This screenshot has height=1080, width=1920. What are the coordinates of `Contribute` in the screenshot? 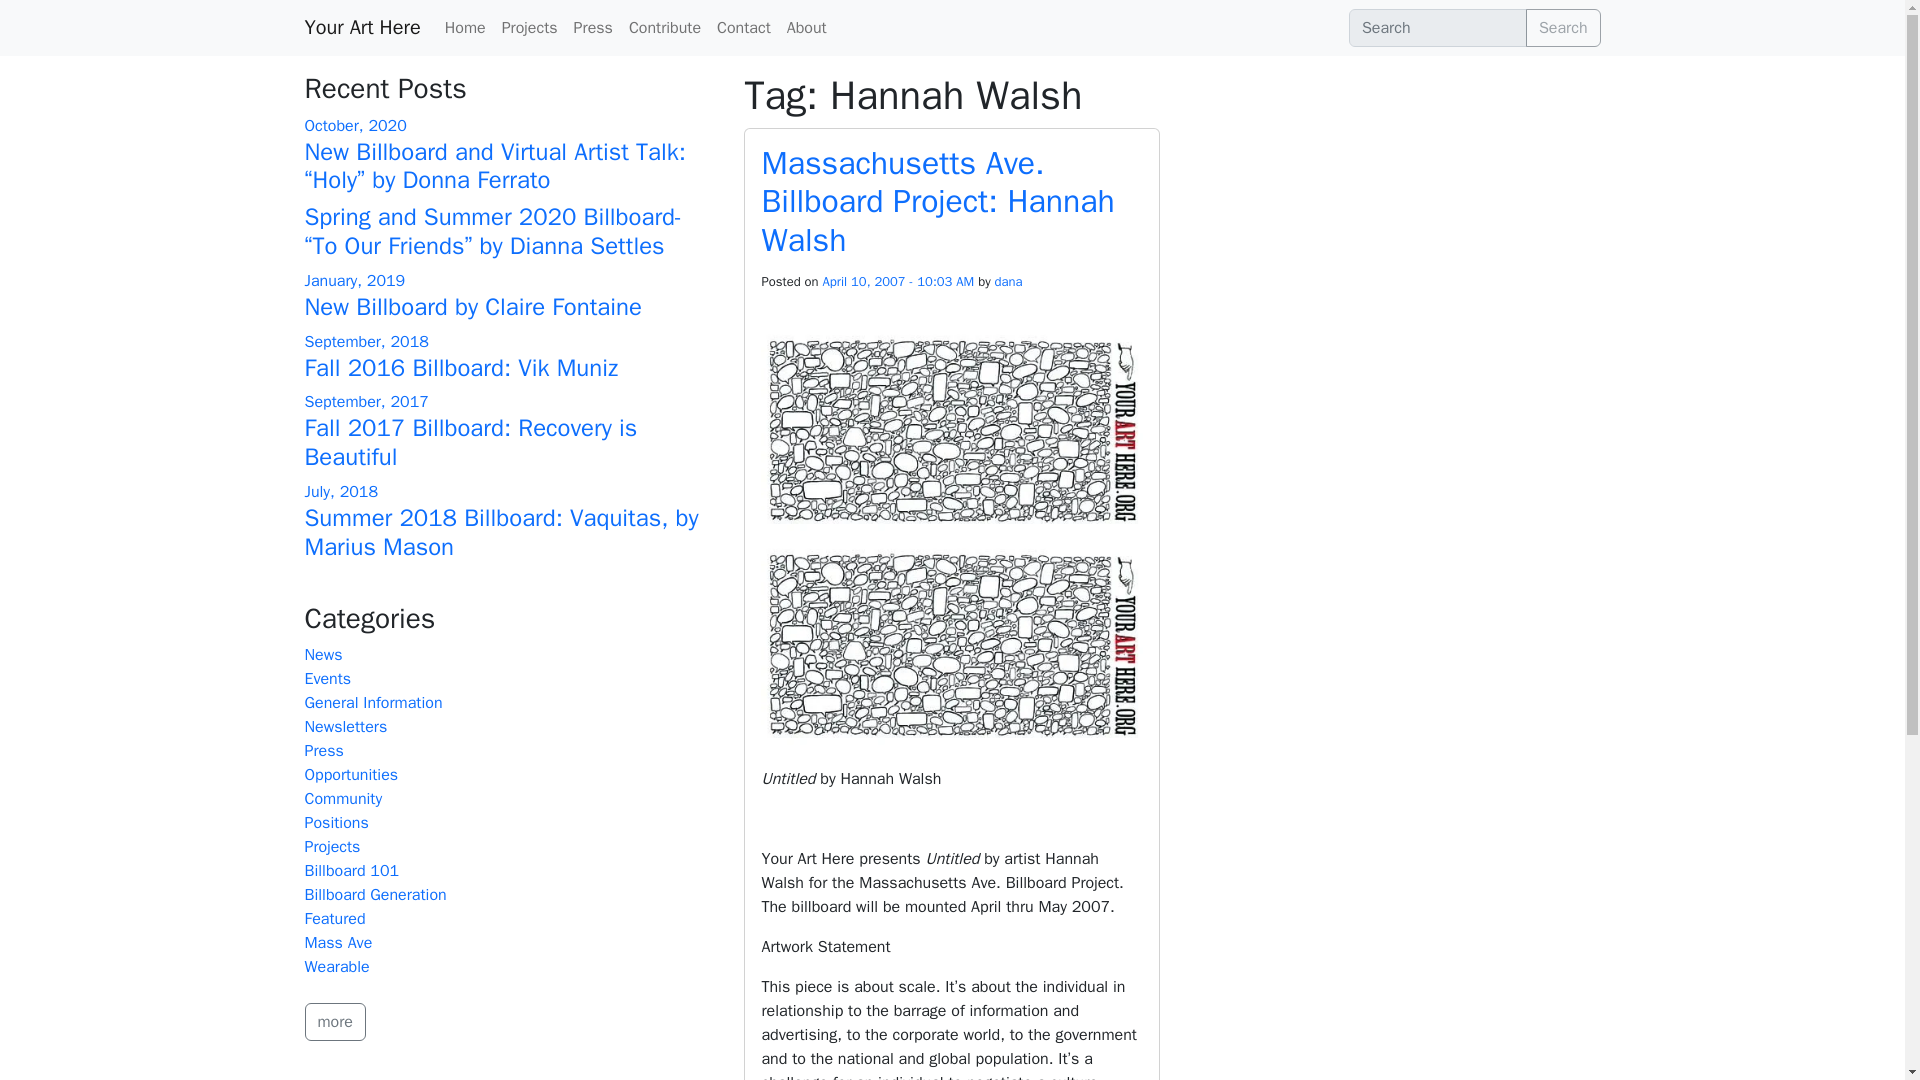 It's located at (664, 27).